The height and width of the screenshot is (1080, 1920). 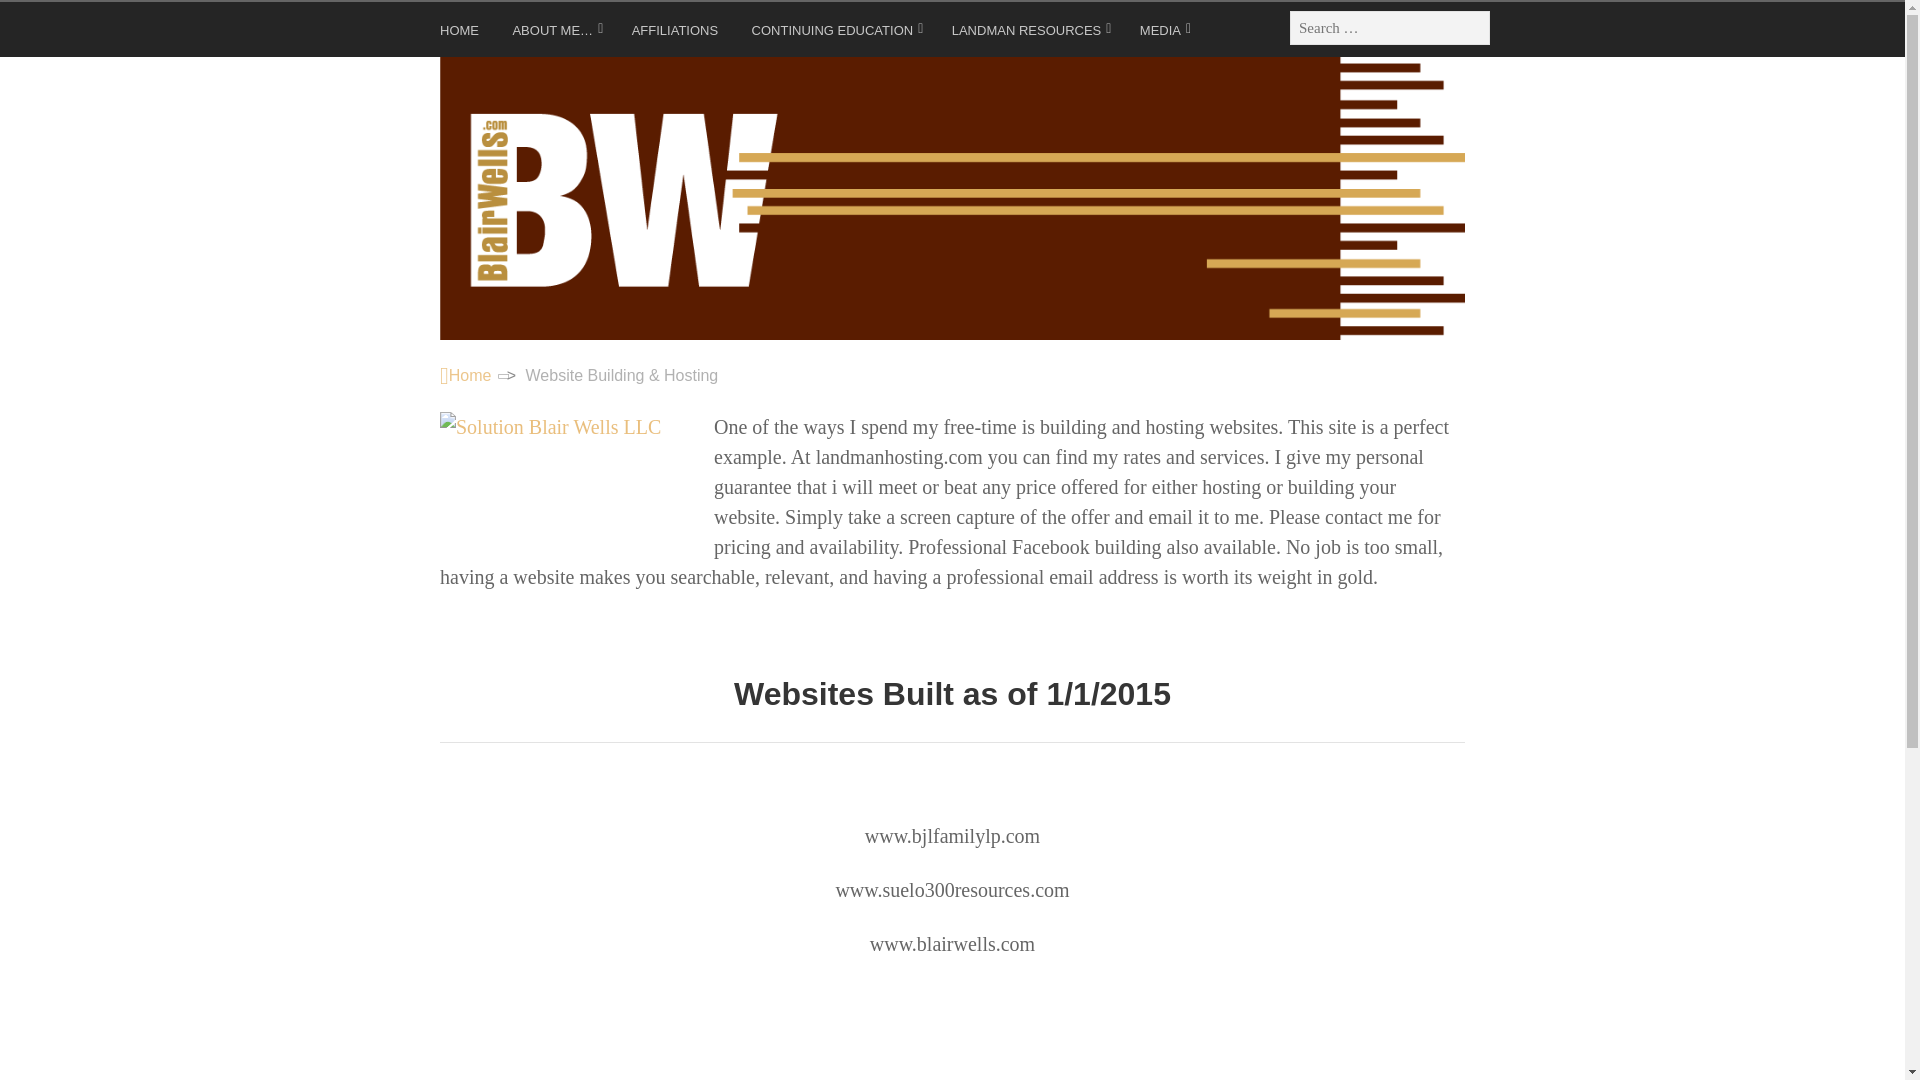 What do you see at coordinates (1165, 34) in the screenshot?
I see `MEDIA` at bounding box center [1165, 34].